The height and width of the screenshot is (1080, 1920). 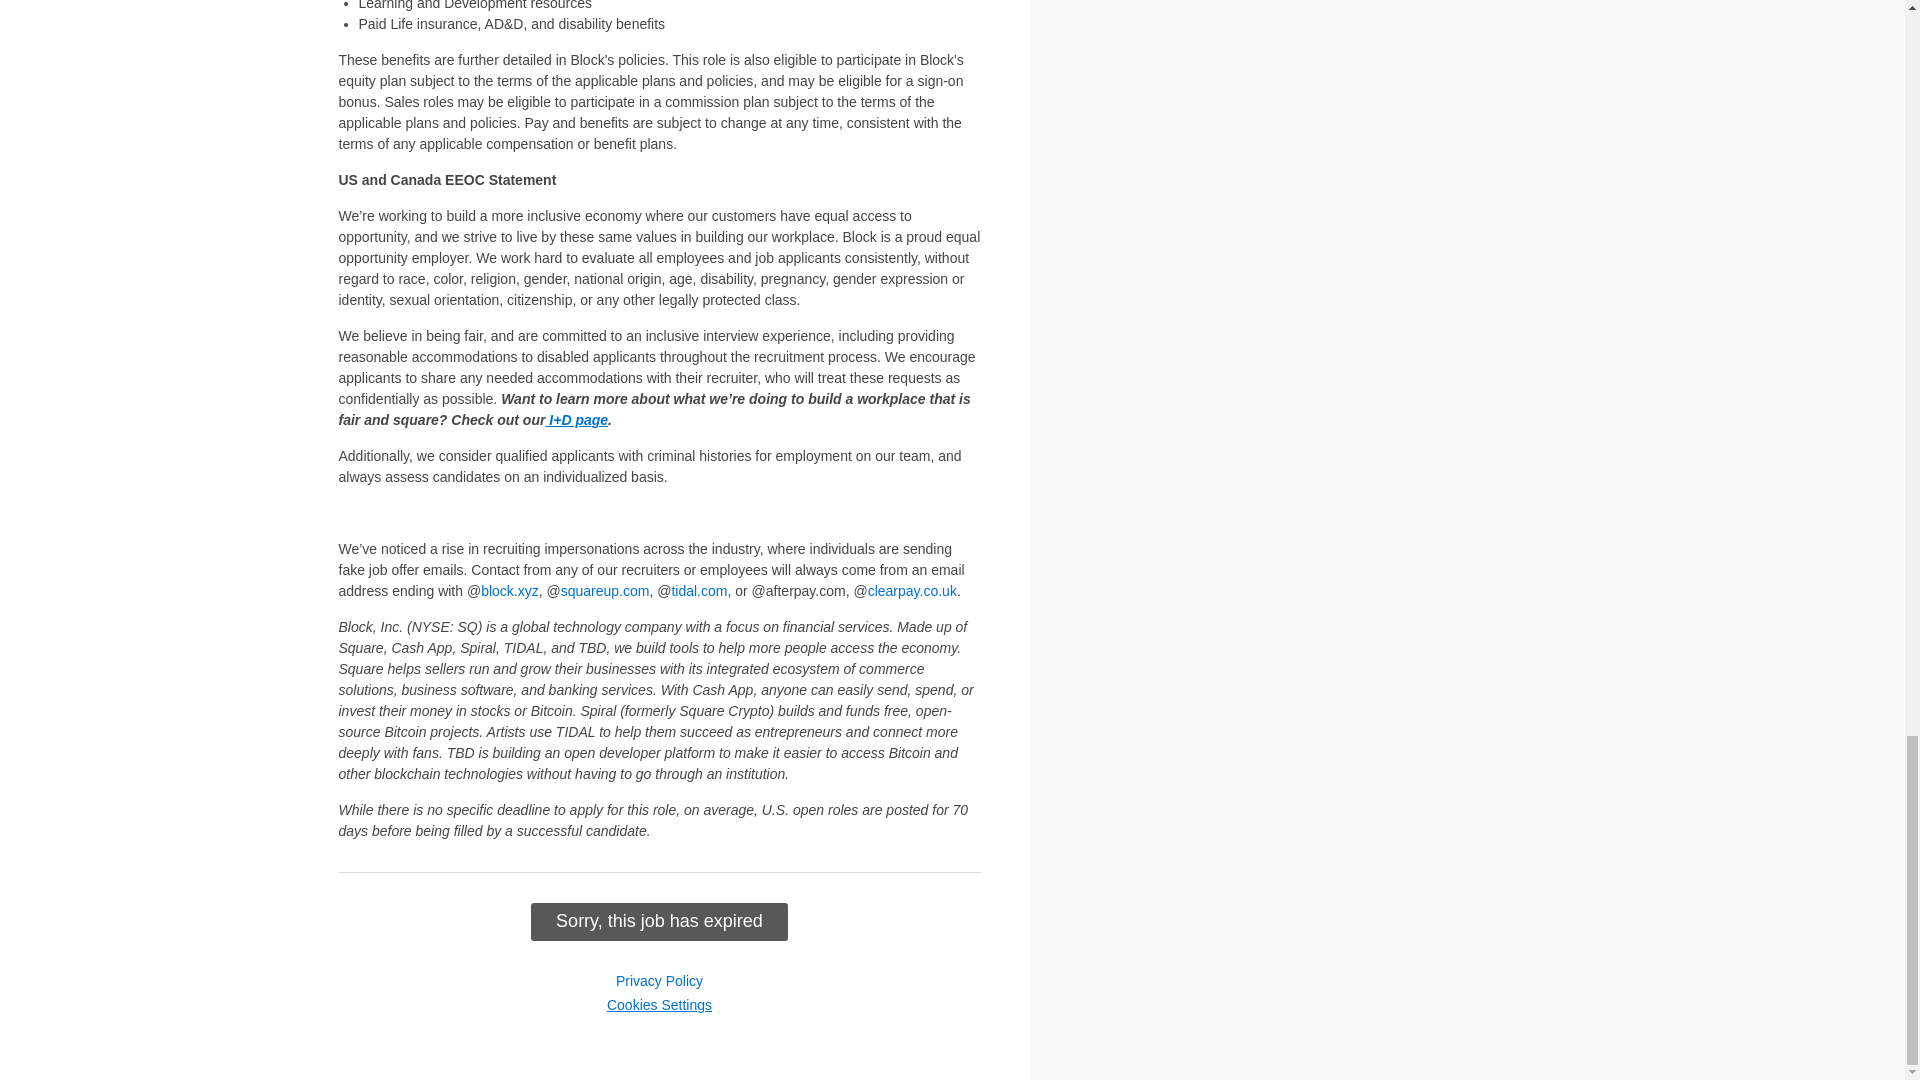 I want to click on Cookies Settings, so click(x=659, y=1004).